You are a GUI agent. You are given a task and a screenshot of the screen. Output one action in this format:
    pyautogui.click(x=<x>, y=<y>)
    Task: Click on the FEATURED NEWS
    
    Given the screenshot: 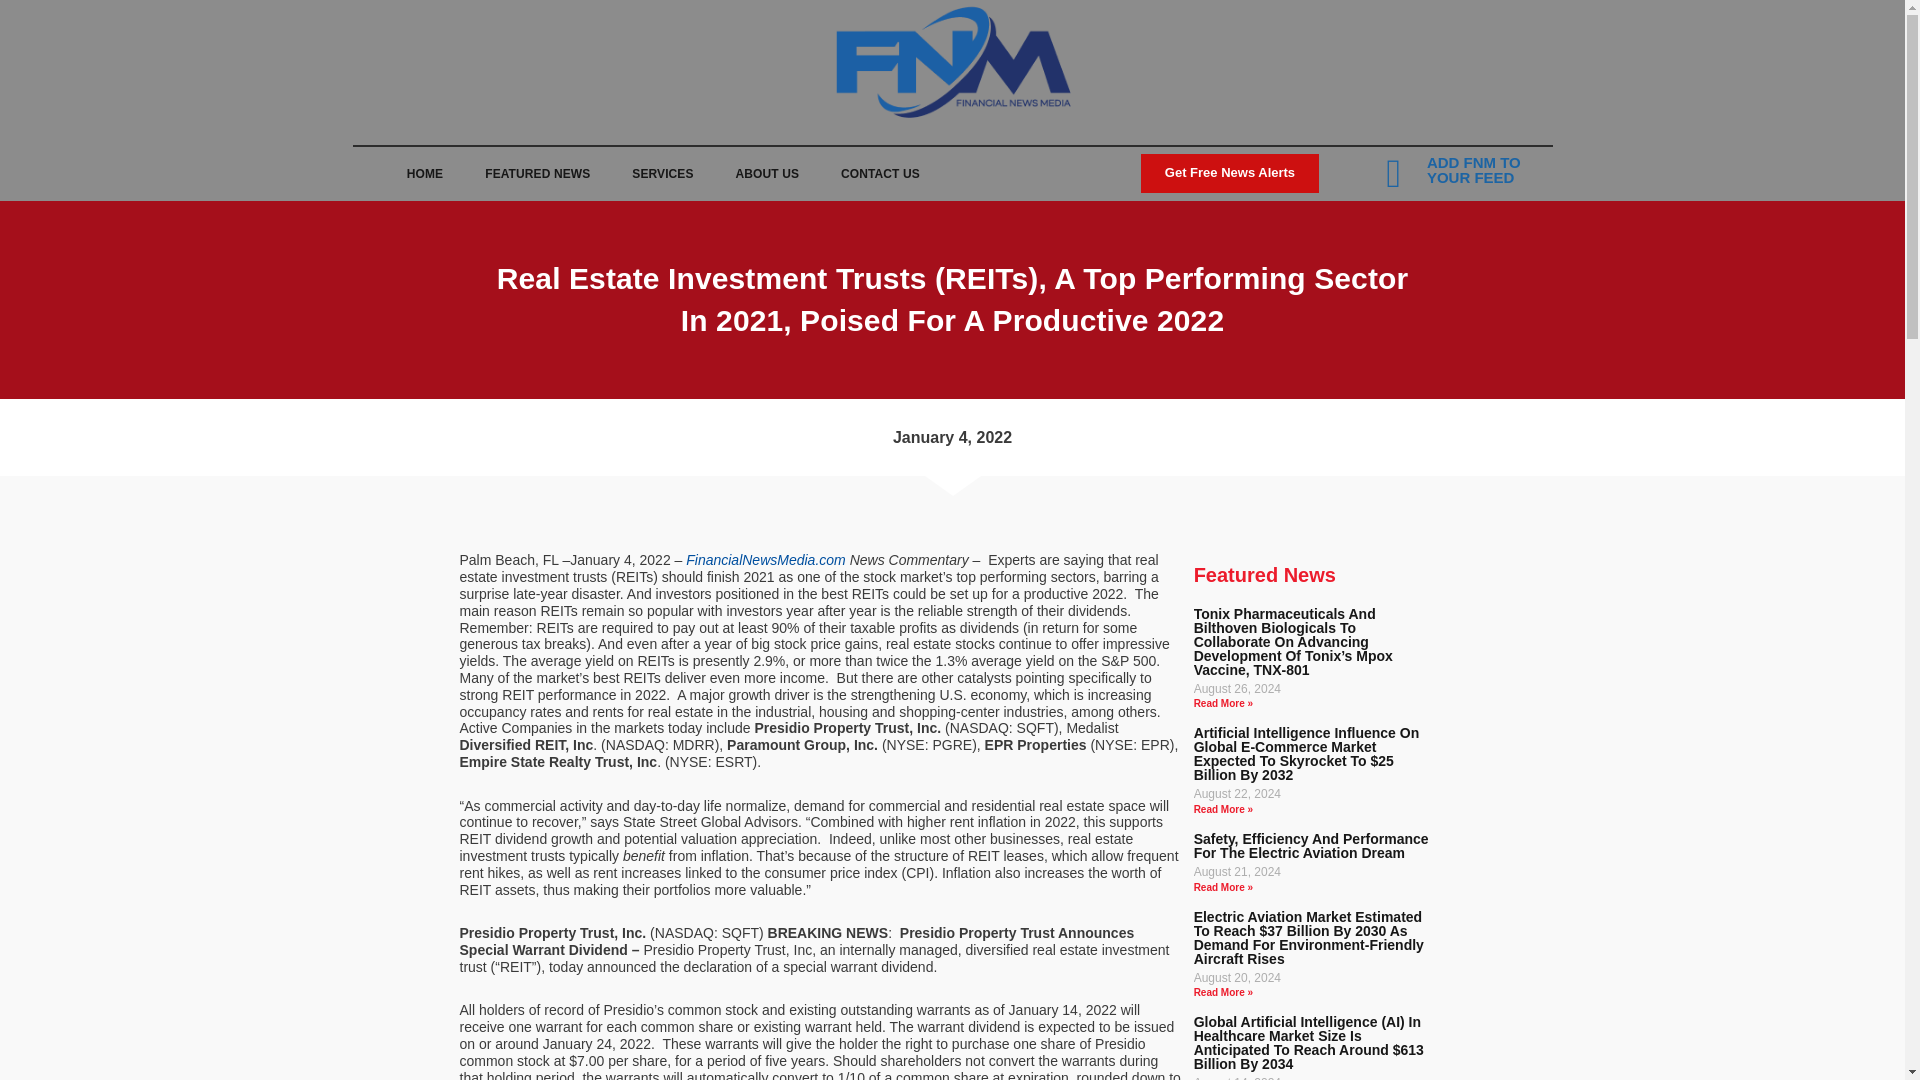 What is the action you would take?
    pyautogui.click(x=537, y=174)
    